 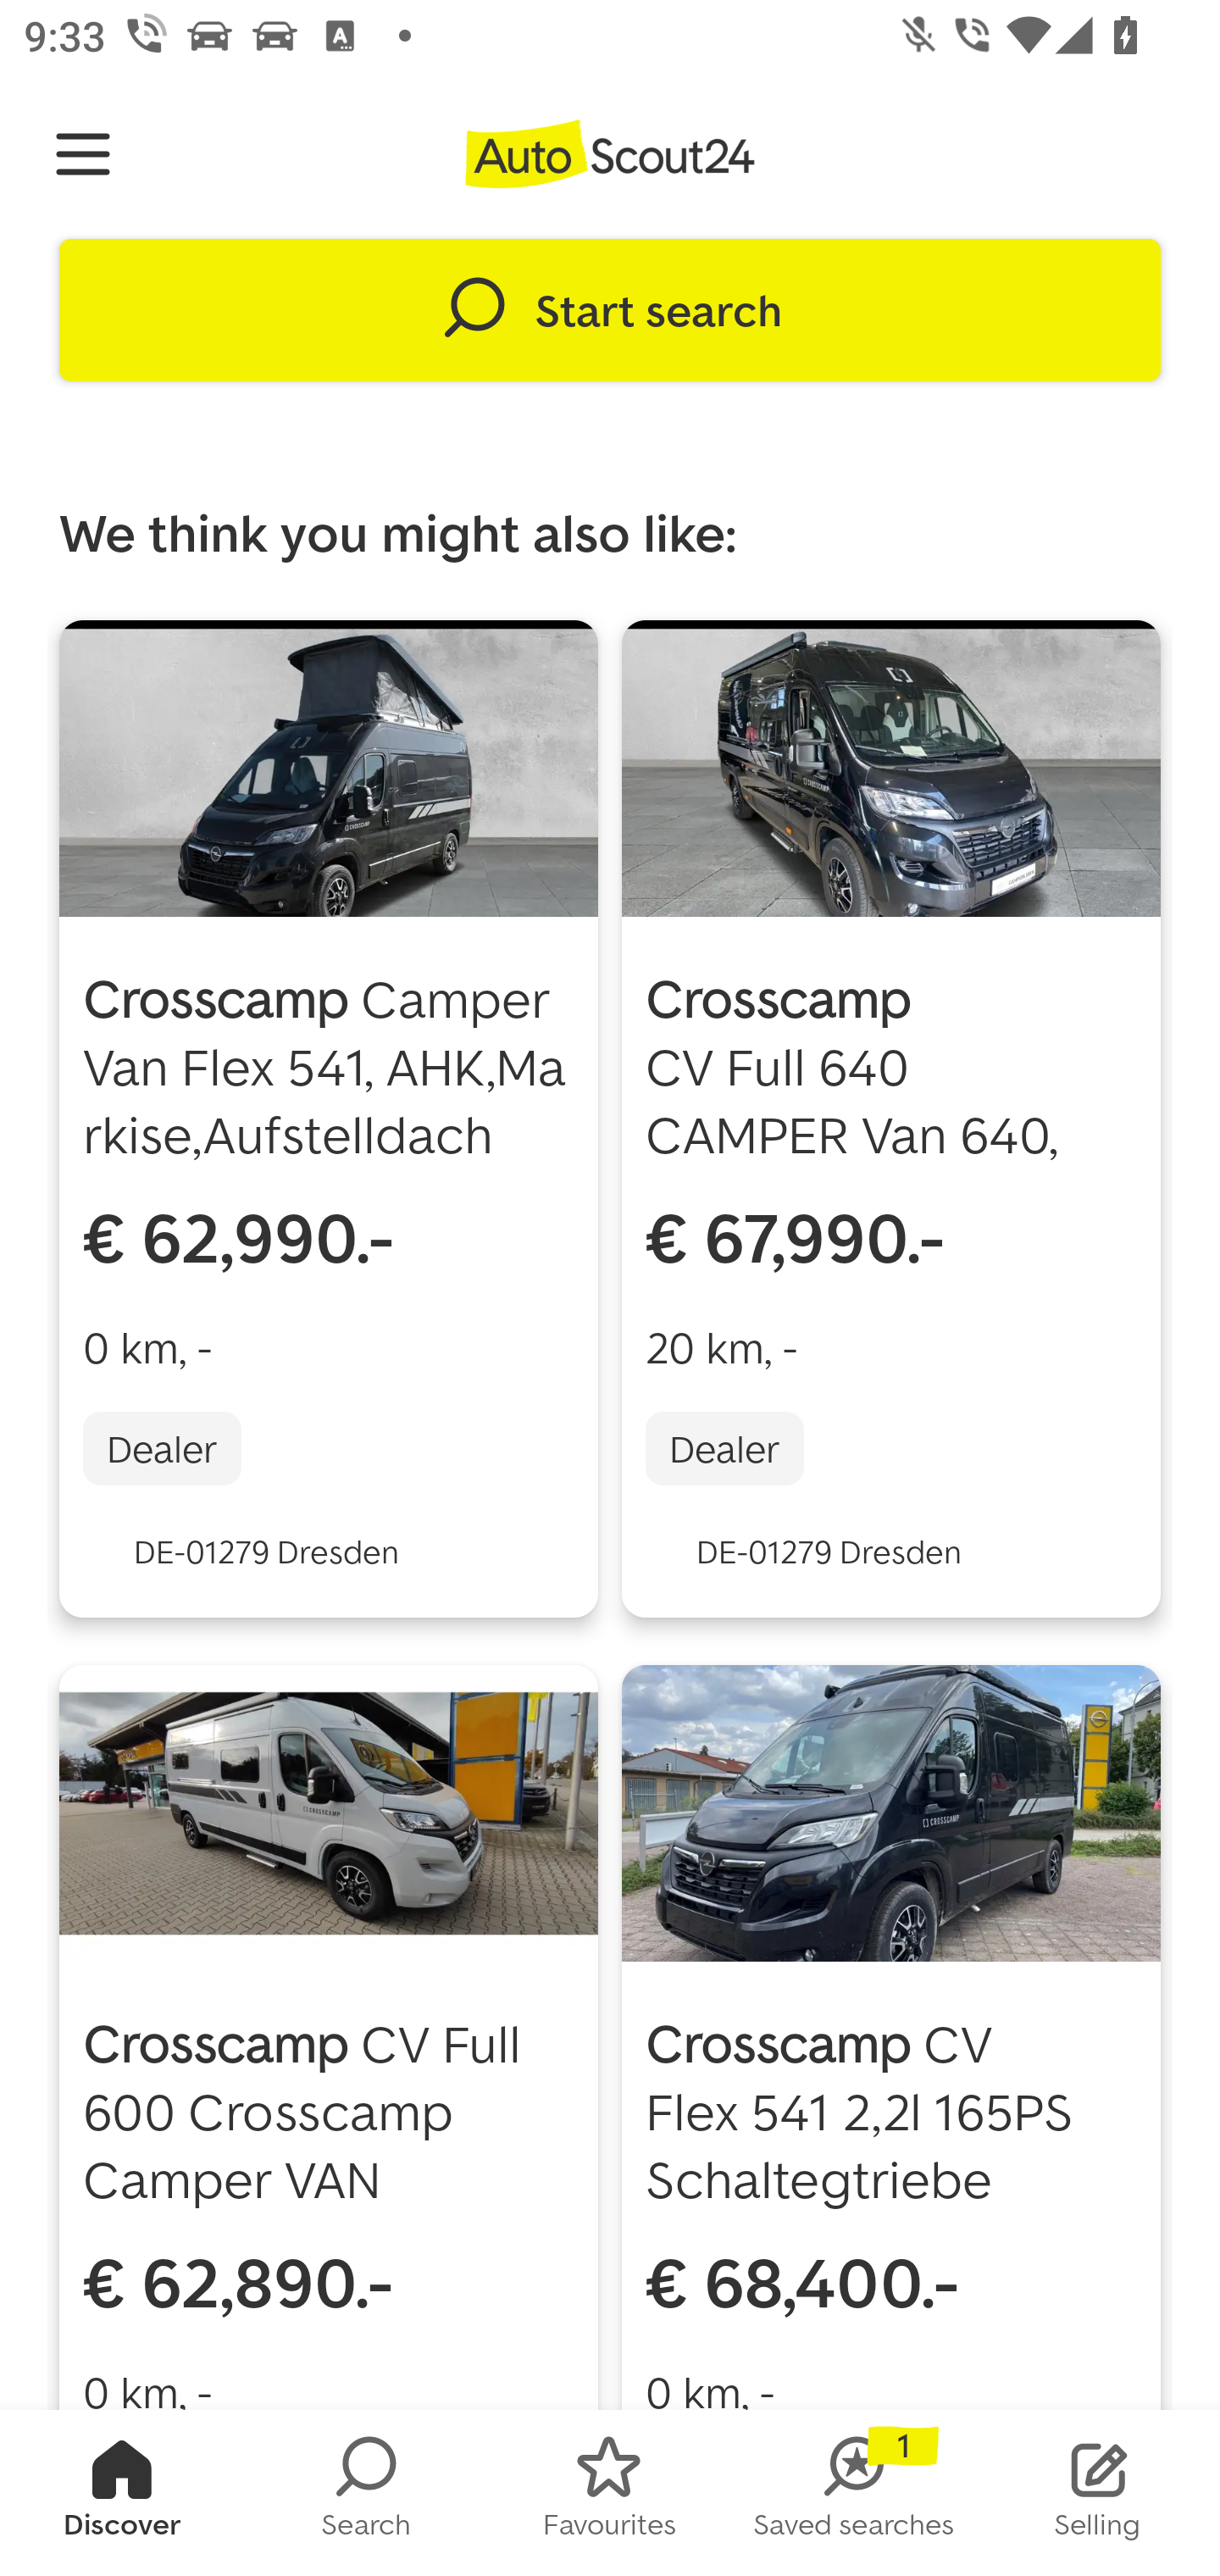 What do you see at coordinates (366, 2493) in the screenshot?
I see `SEARCH Search` at bounding box center [366, 2493].